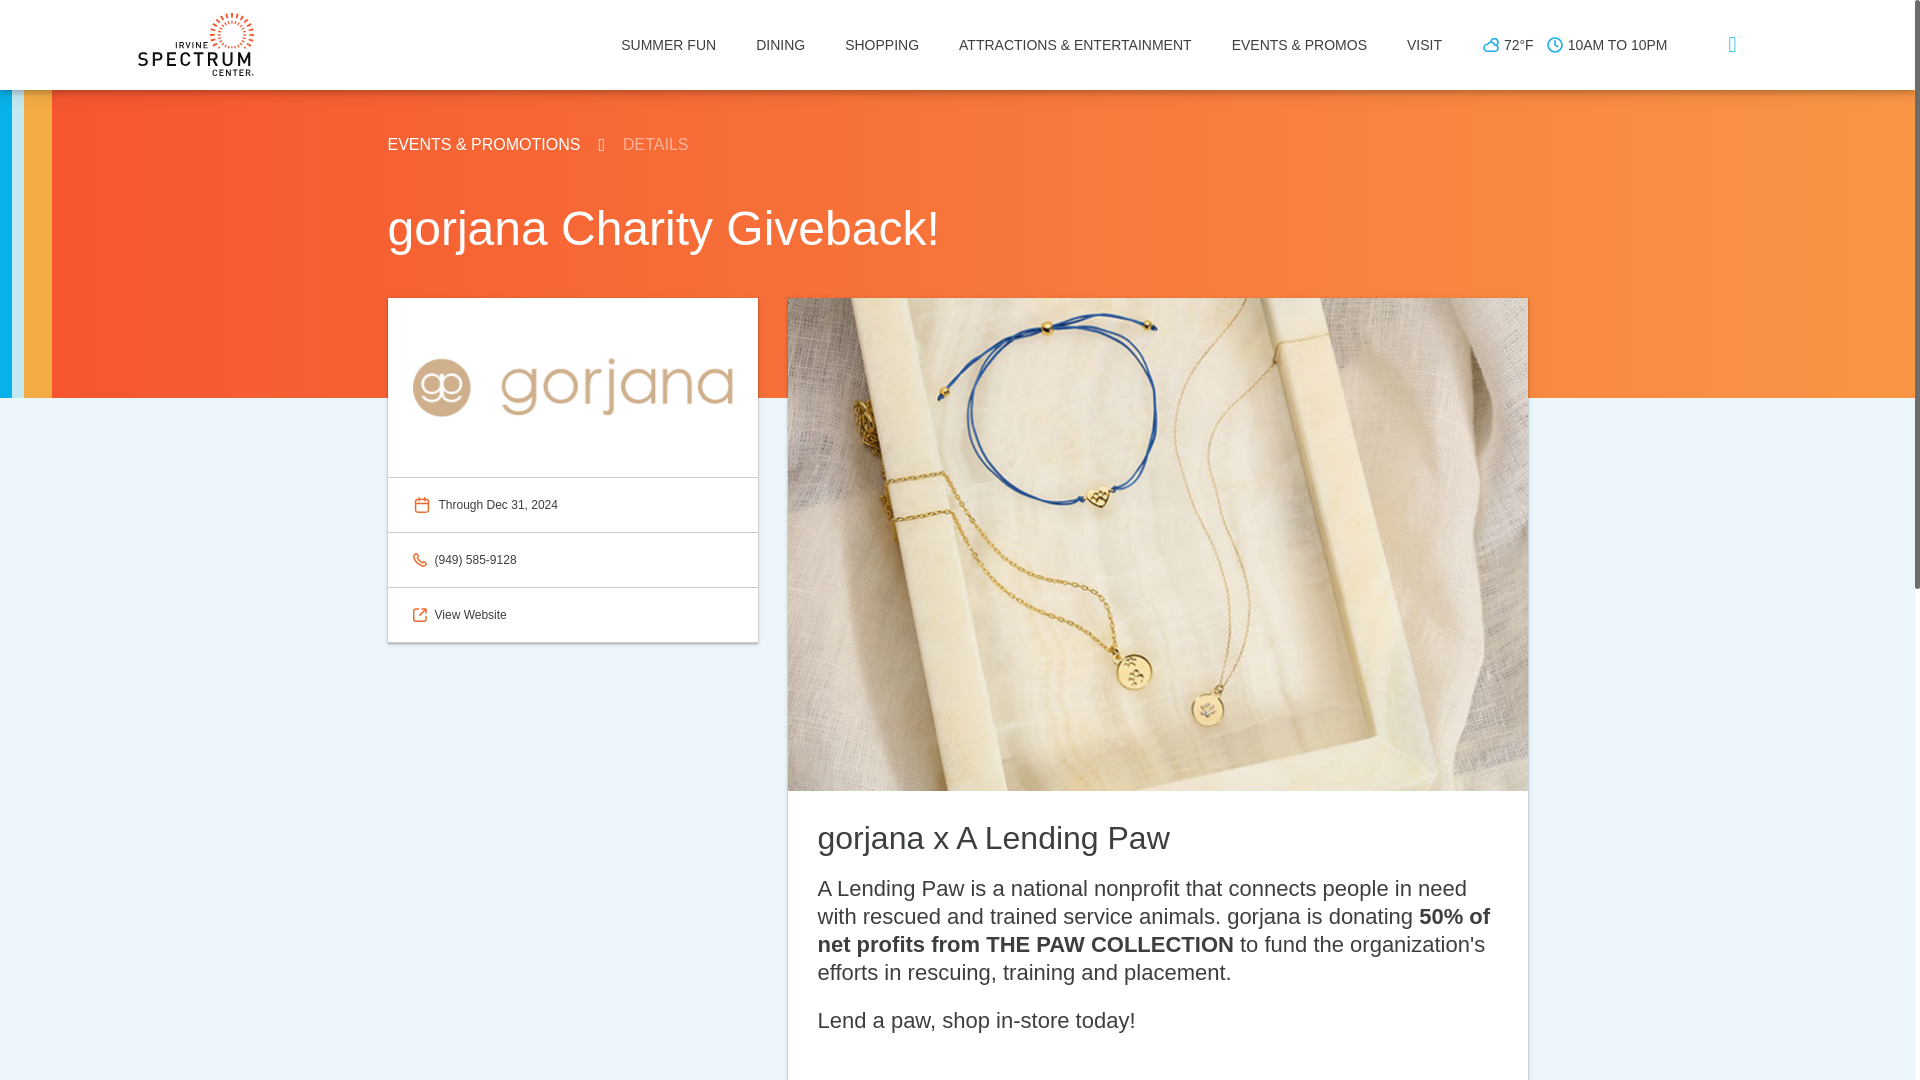 The height and width of the screenshot is (1080, 1920). I want to click on Dining, so click(780, 44).